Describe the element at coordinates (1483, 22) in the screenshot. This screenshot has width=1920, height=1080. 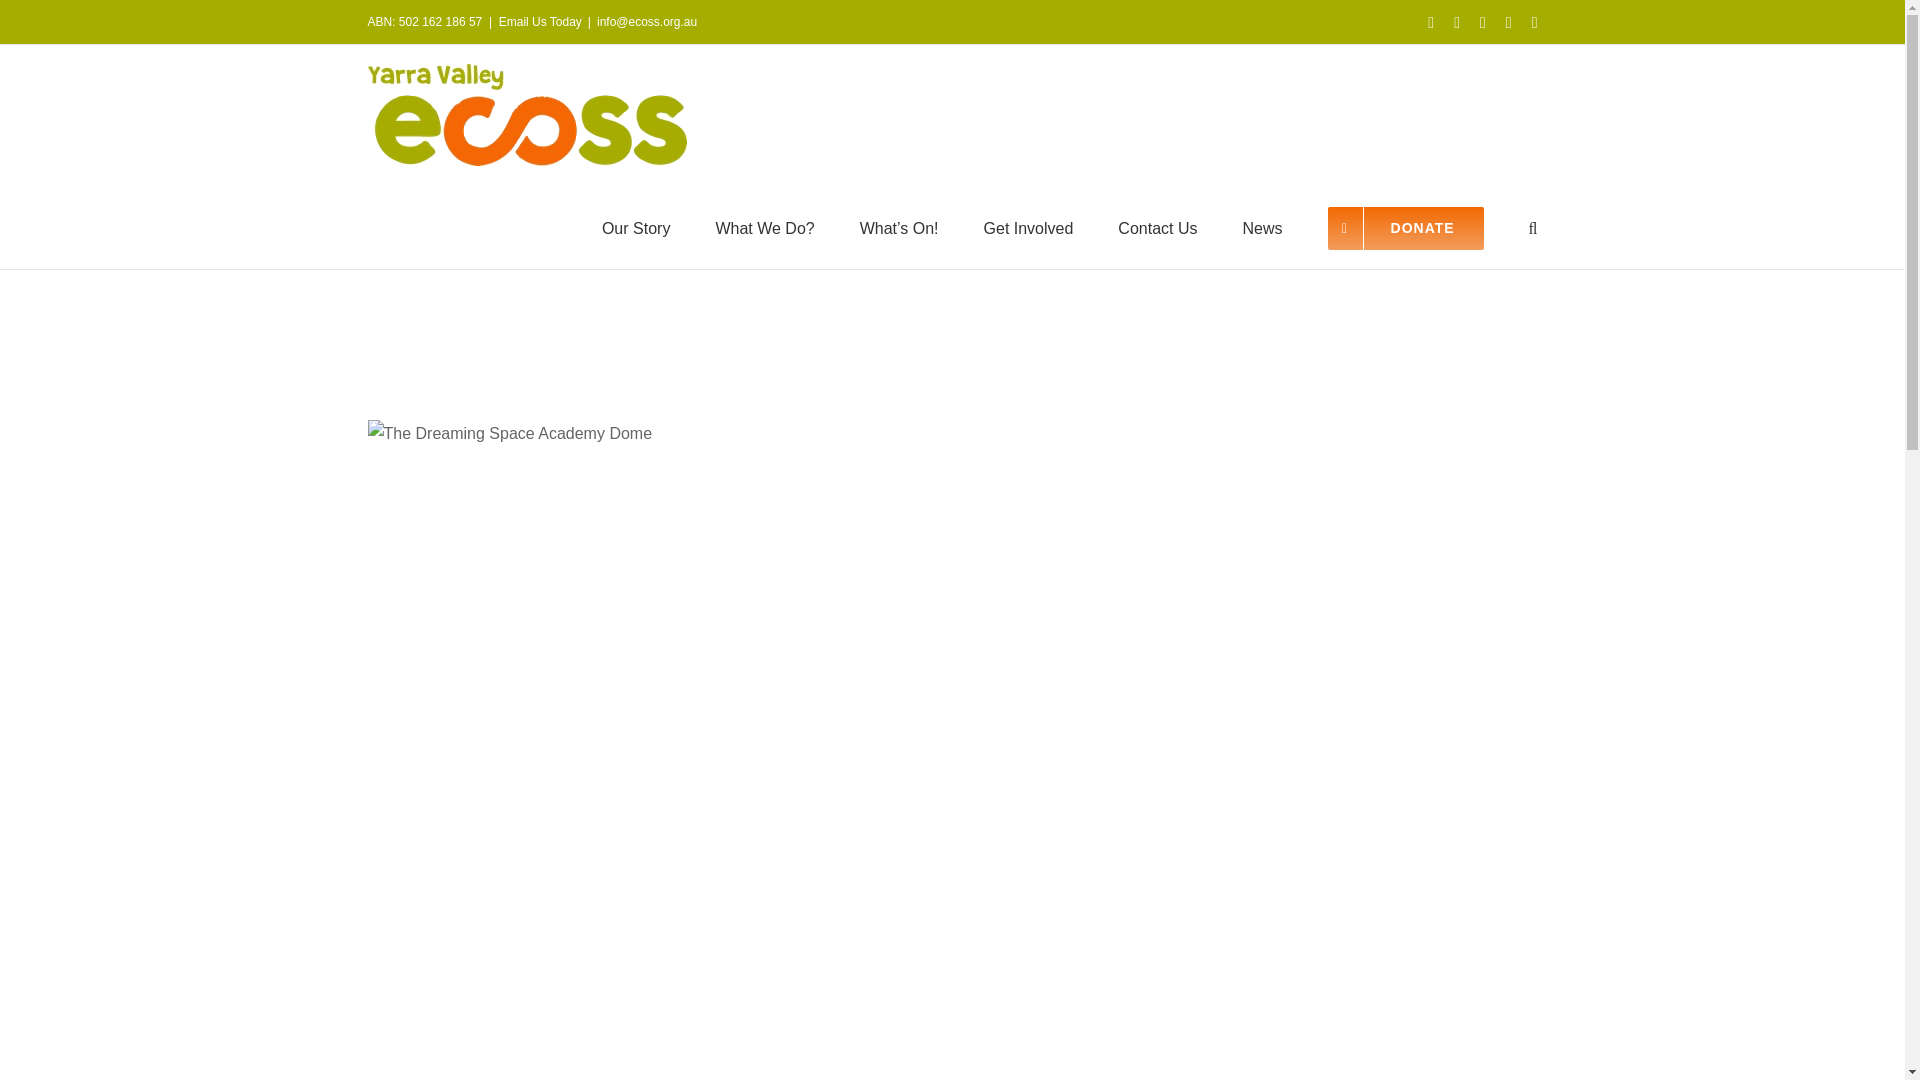
I see `YouTube` at that location.